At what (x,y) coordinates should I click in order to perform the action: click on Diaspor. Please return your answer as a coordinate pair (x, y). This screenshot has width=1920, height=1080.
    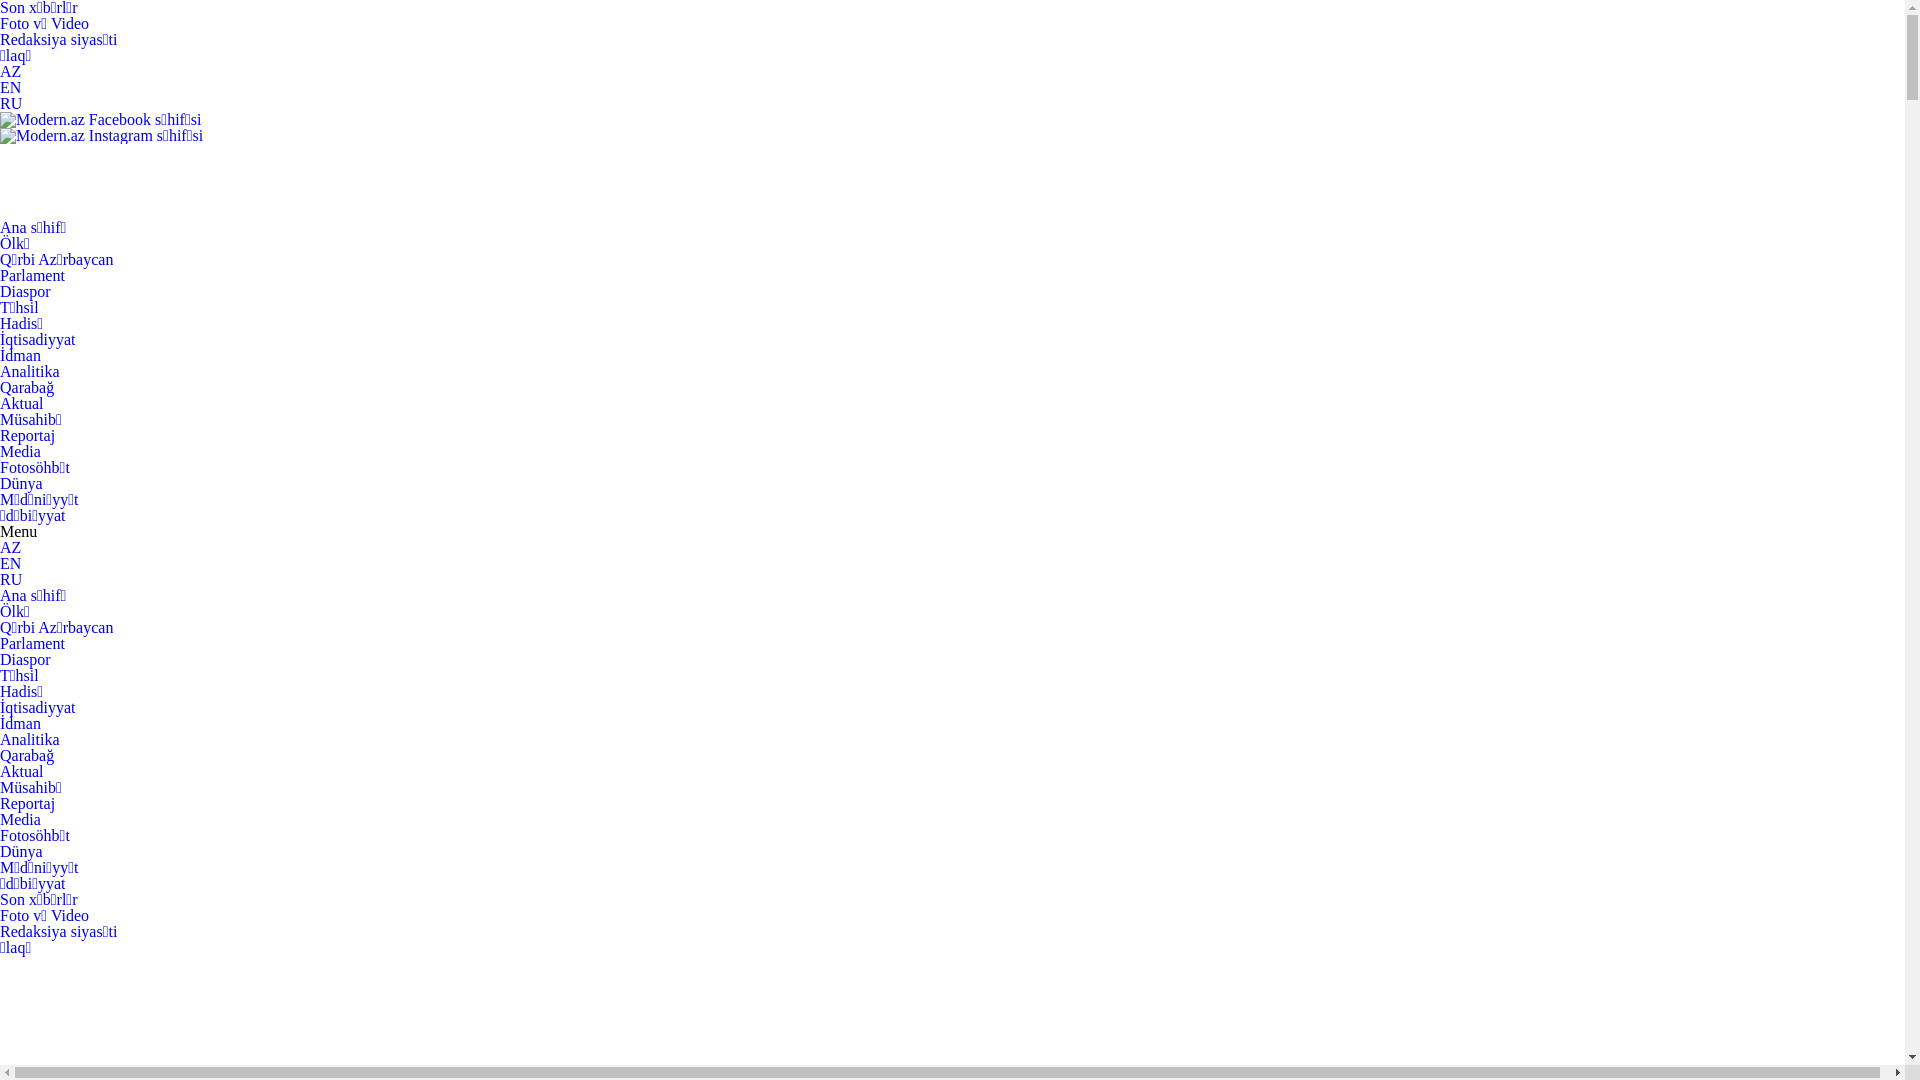
    Looking at the image, I should click on (26, 660).